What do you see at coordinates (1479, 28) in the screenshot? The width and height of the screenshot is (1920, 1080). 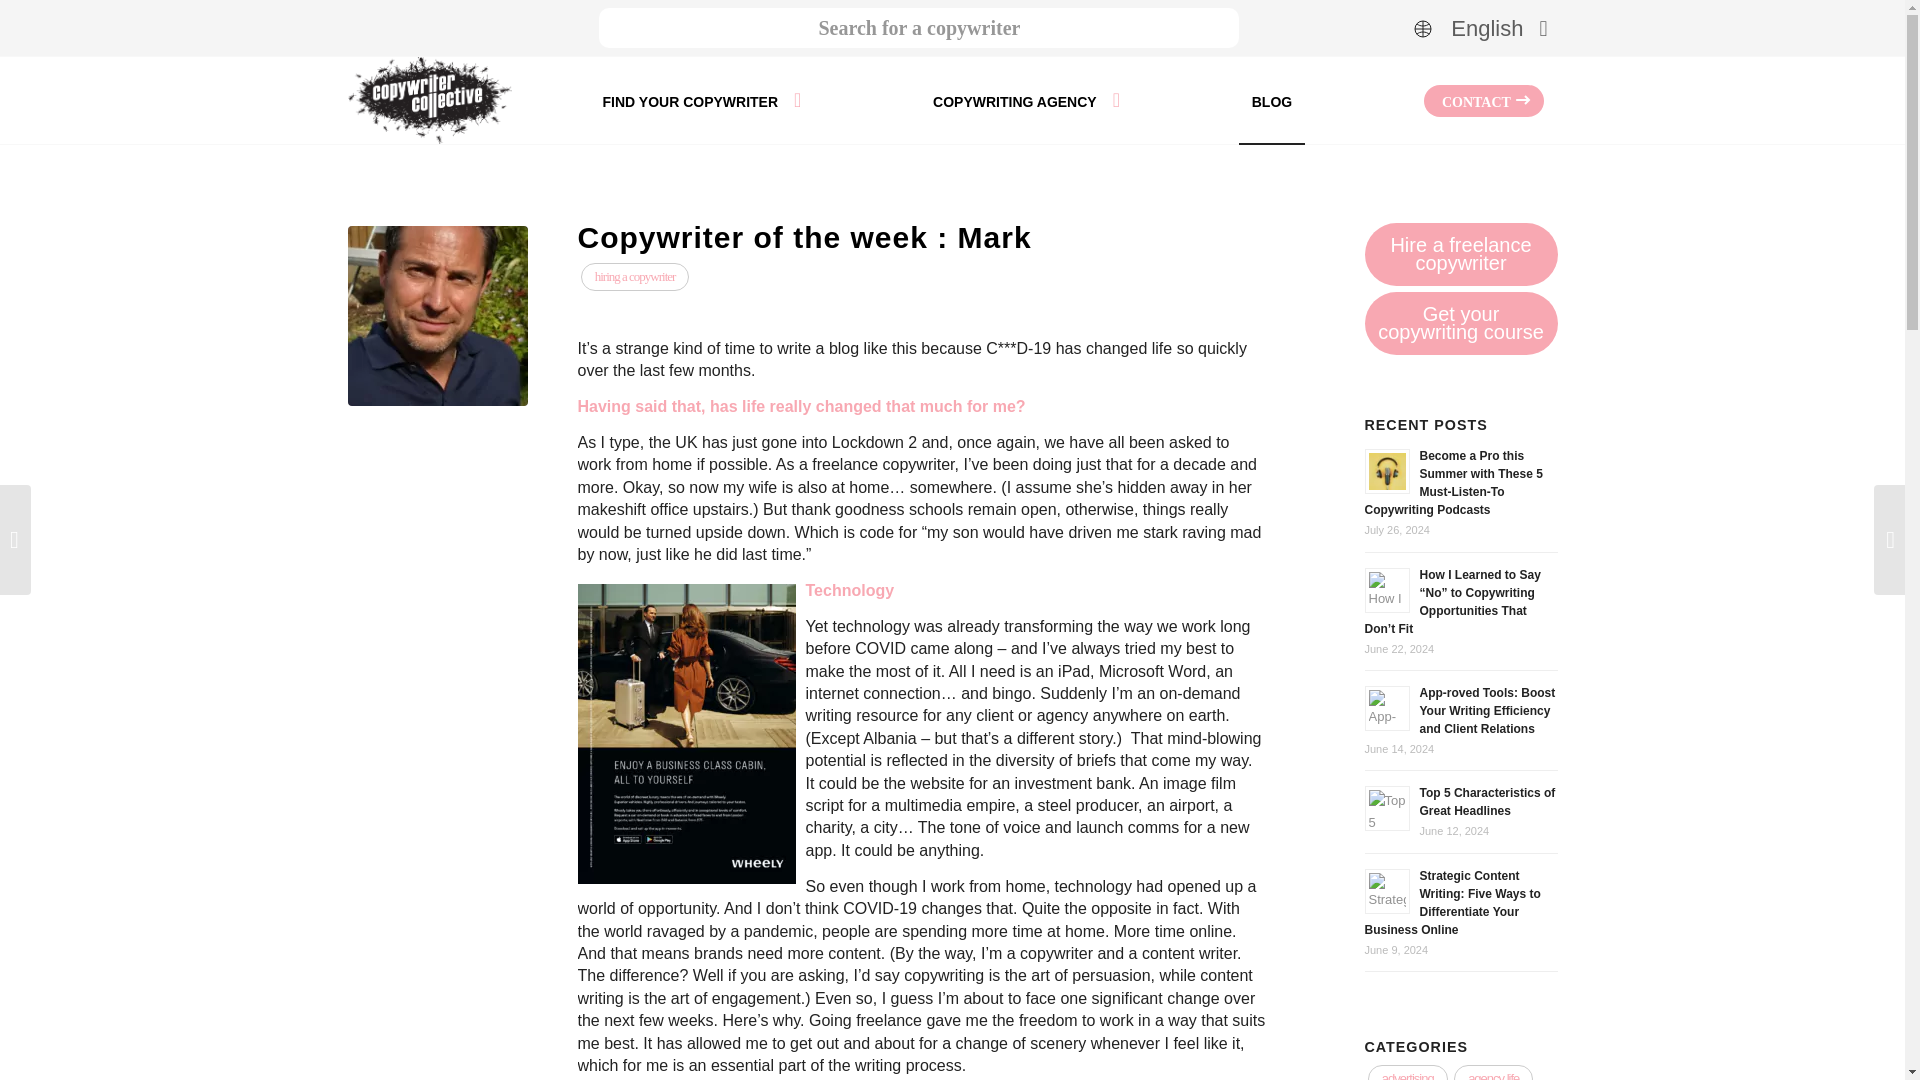 I see `English` at bounding box center [1479, 28].